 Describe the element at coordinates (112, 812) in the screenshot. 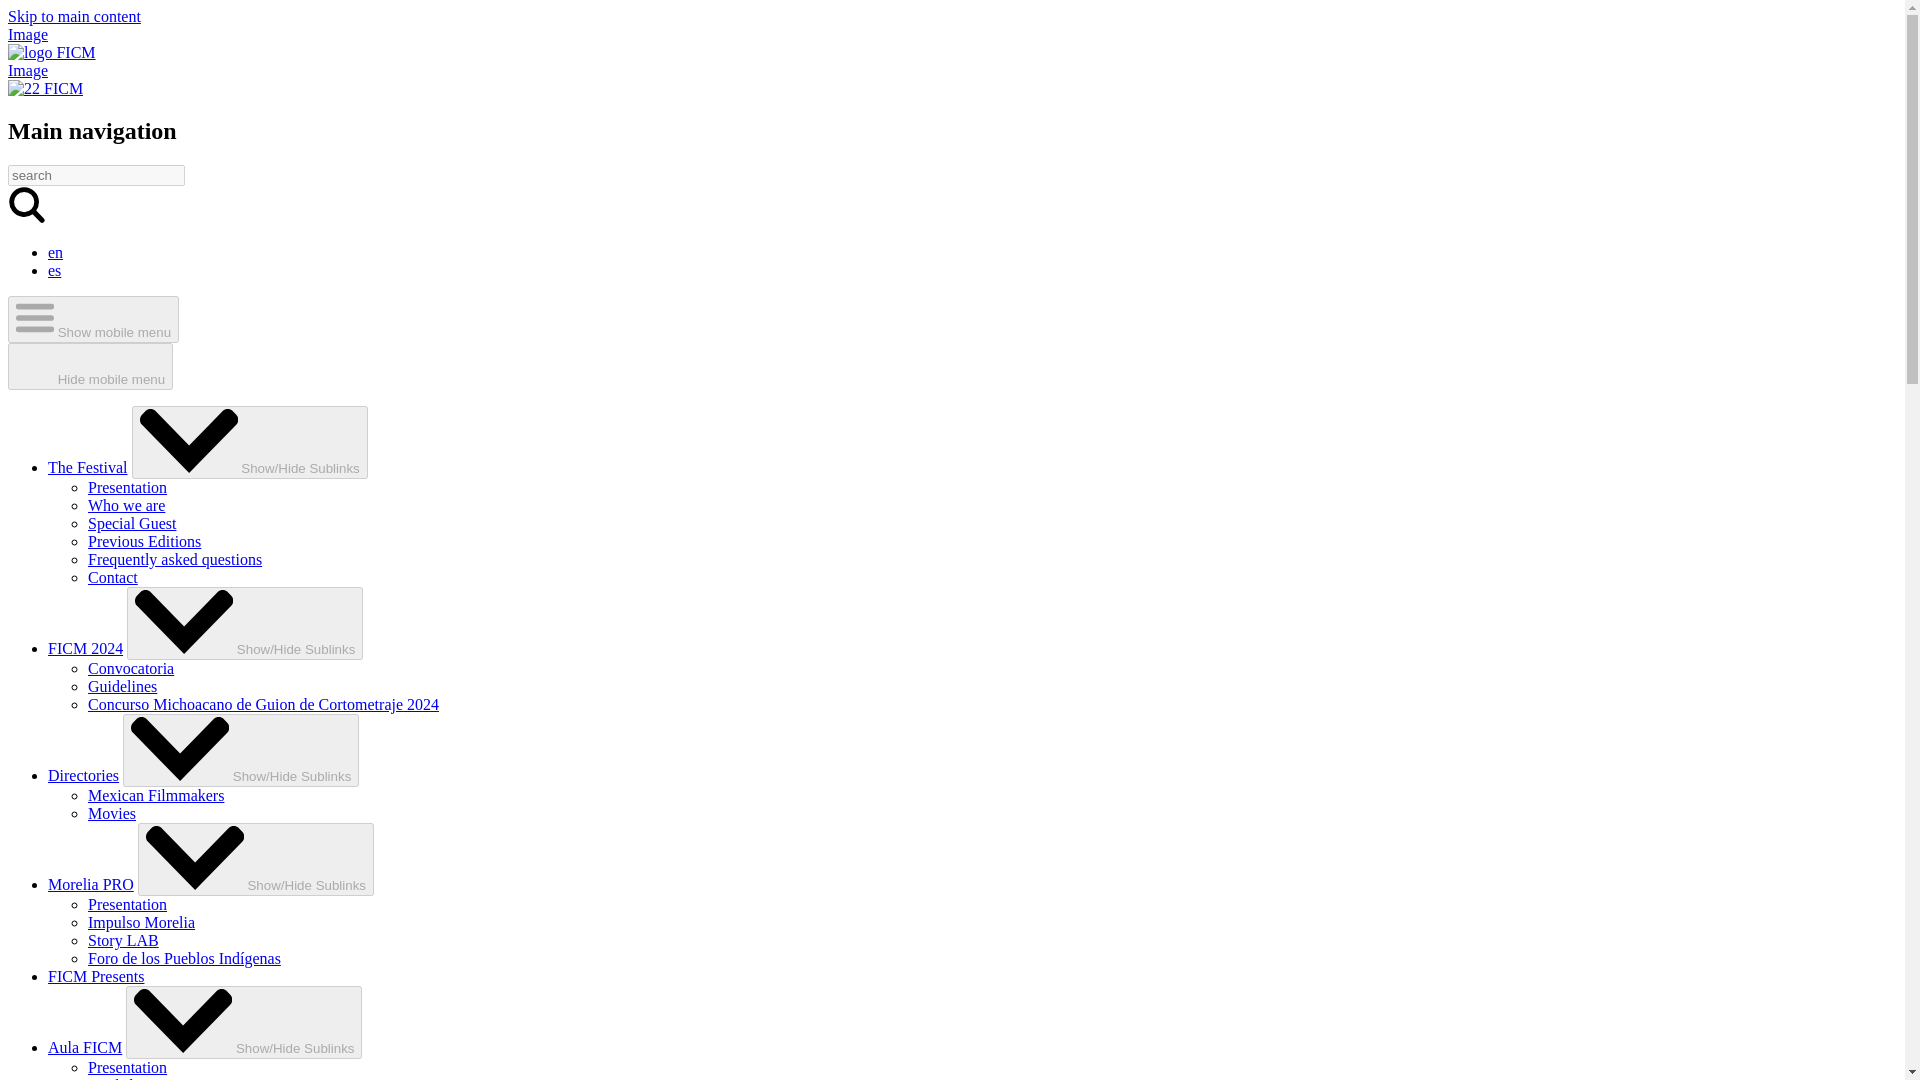

I see `Movies` at that location.